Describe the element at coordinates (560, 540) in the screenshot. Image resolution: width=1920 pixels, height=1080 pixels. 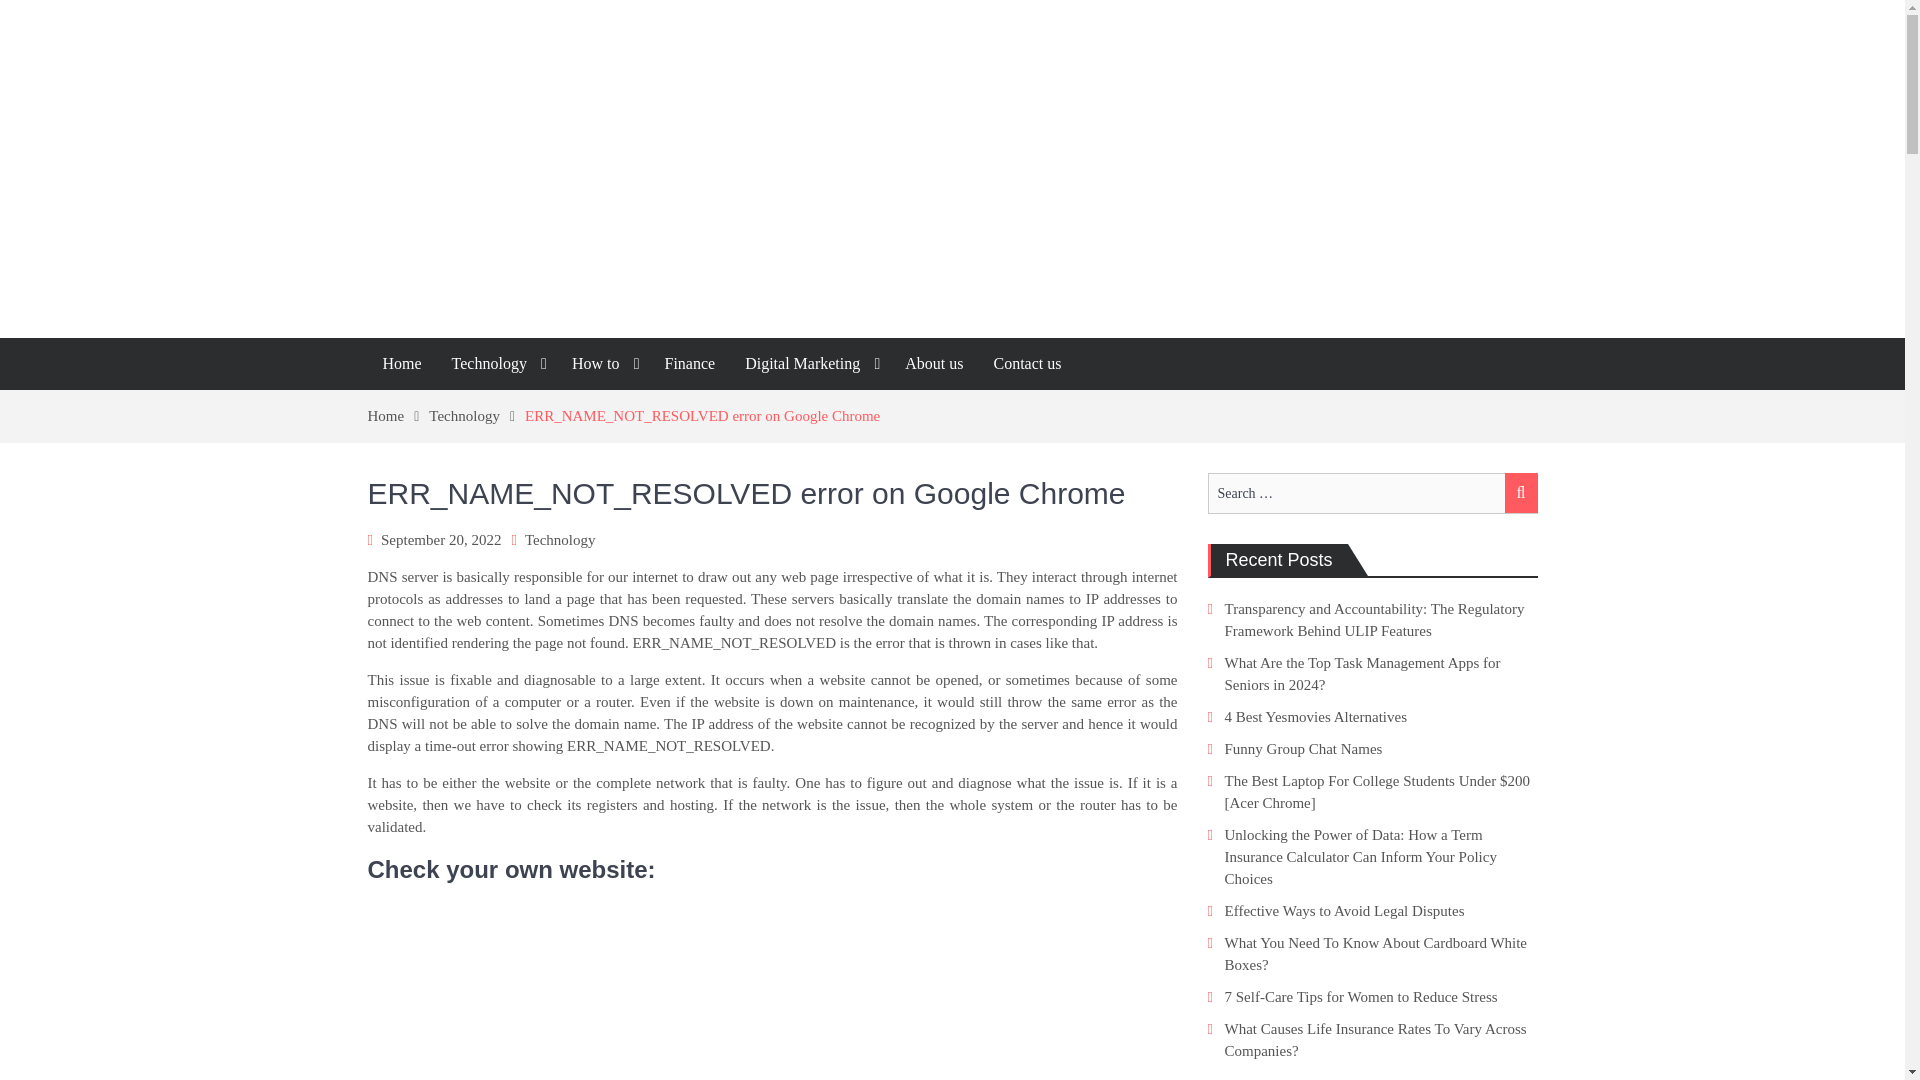
I see `Technology` at that location.